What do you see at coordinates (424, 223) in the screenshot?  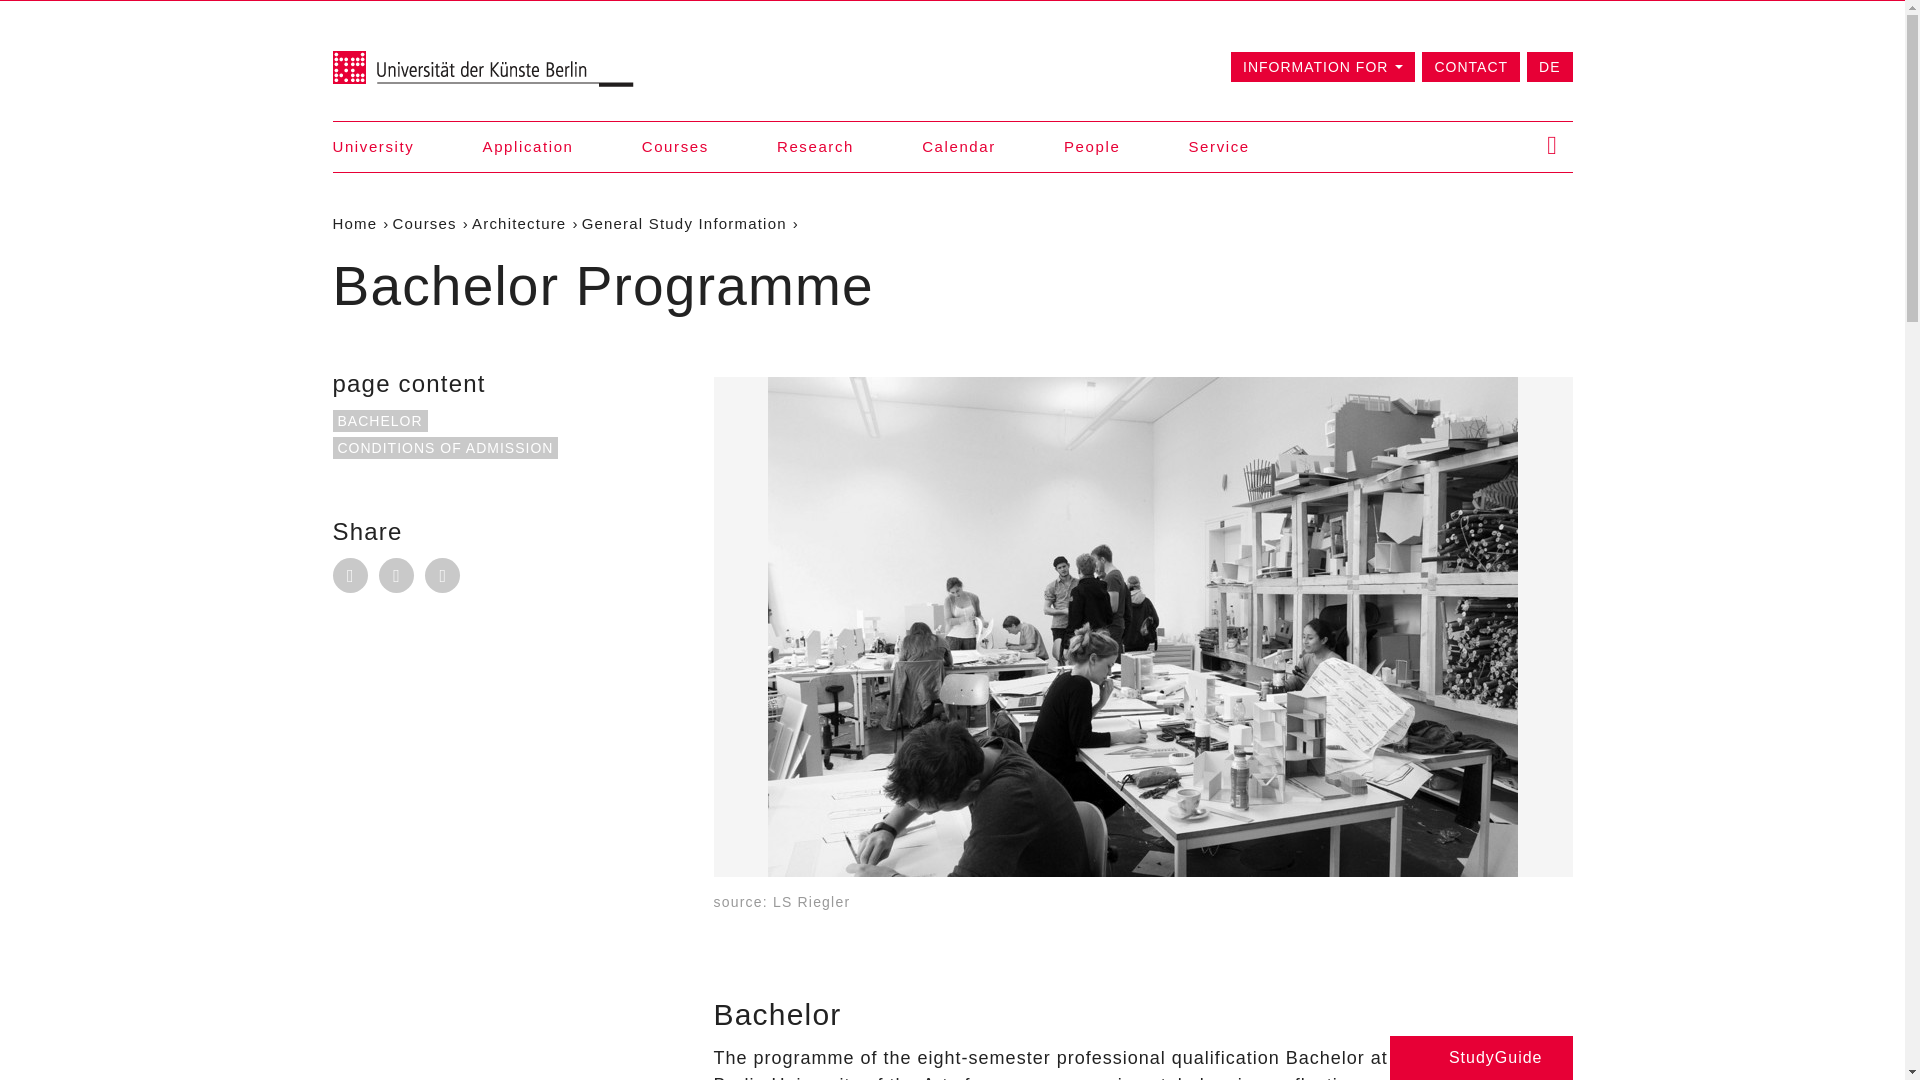 I see `Courses` at bounding box center [424, 223].